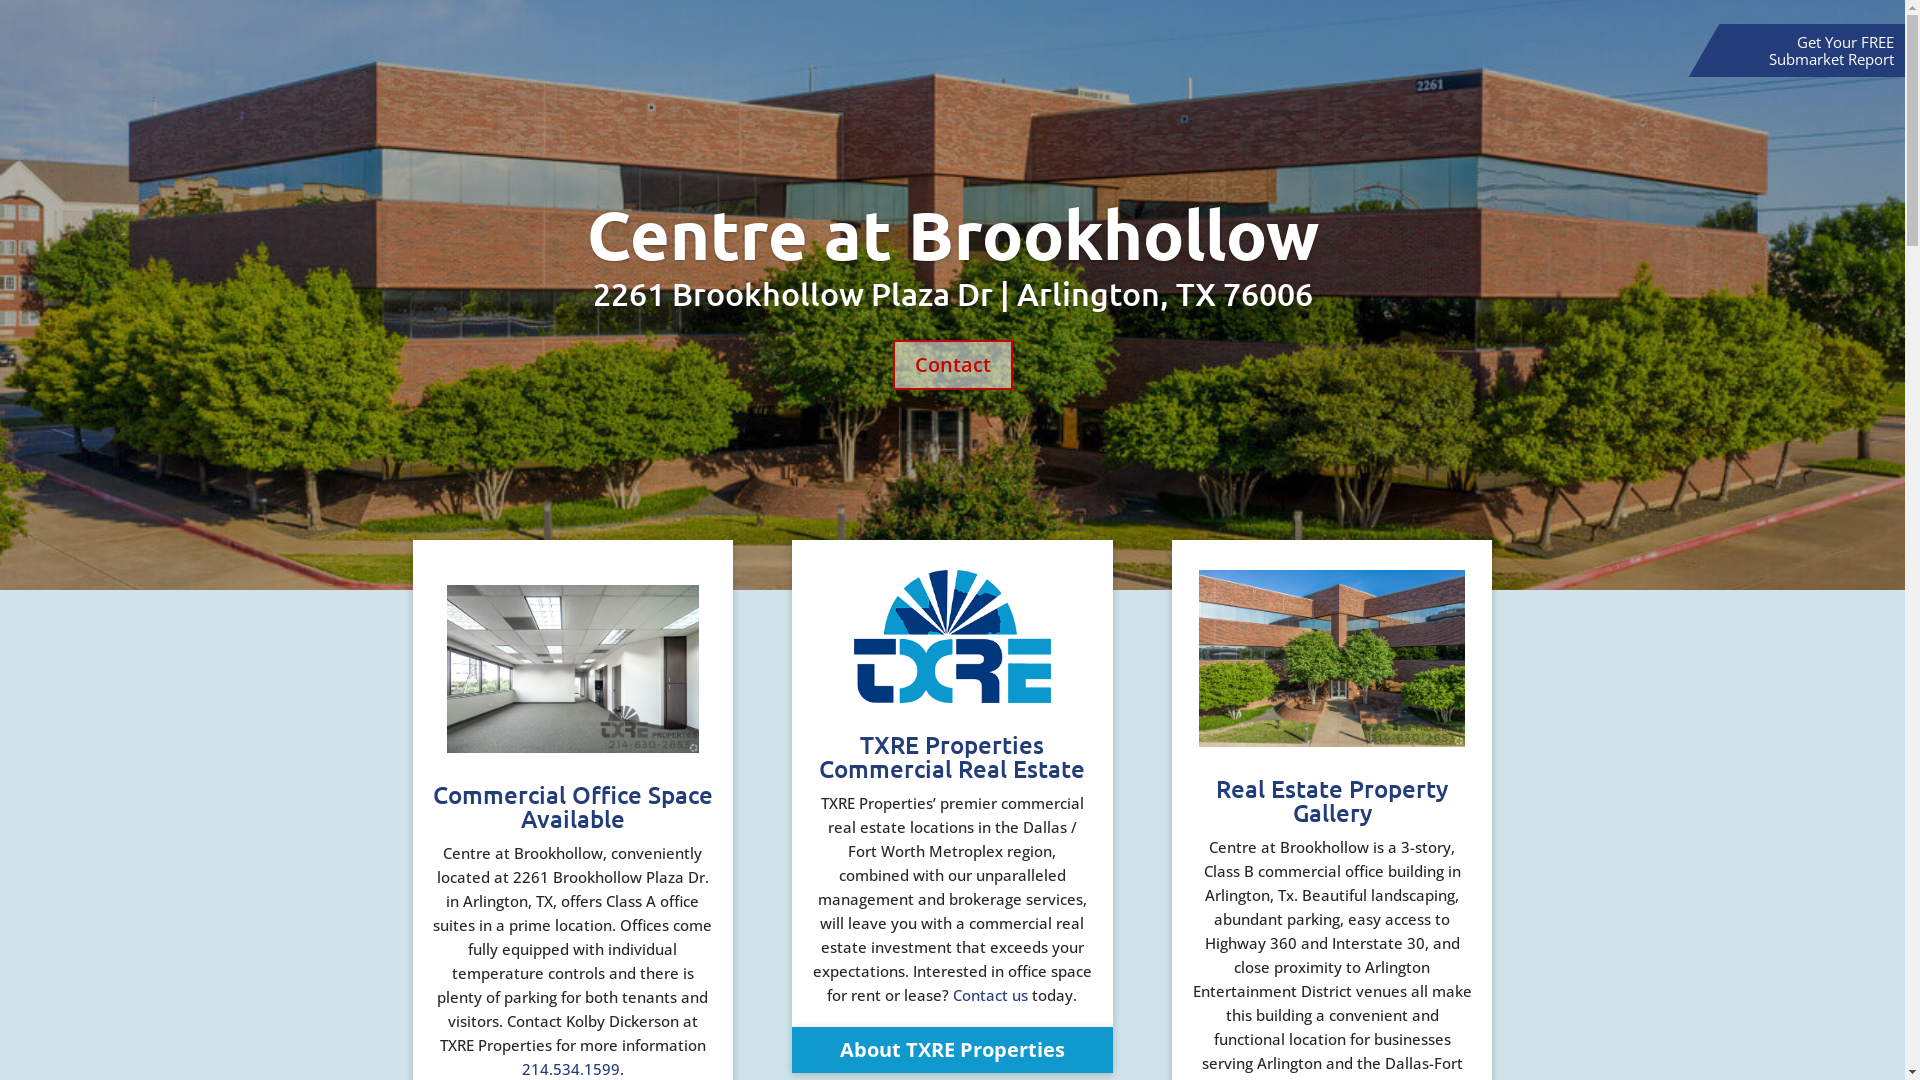 The height and width of the screenshot is (1080, 1920). Describe the element at coordinates (952, 365) in the screenshot. I see `Contact` at that location.